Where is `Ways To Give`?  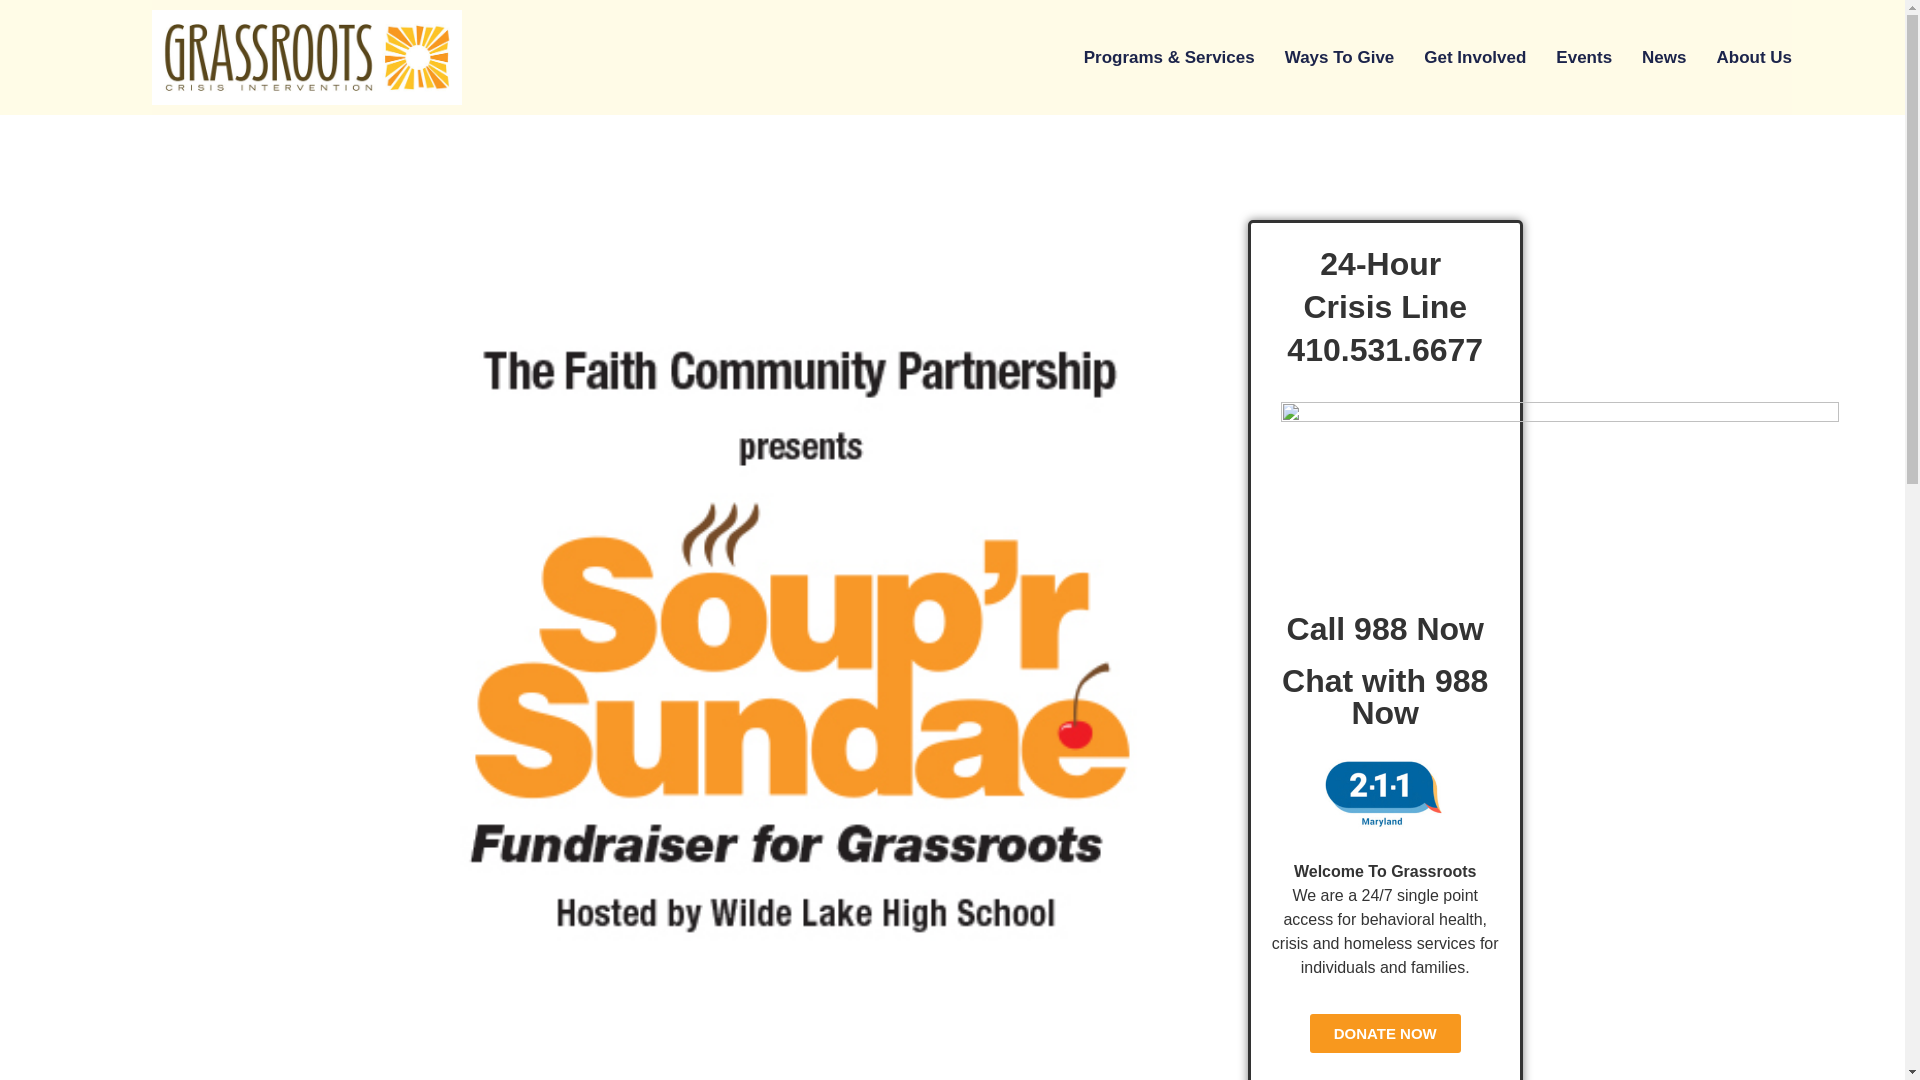 Ways To Give is located at coordinates (1340, 58).